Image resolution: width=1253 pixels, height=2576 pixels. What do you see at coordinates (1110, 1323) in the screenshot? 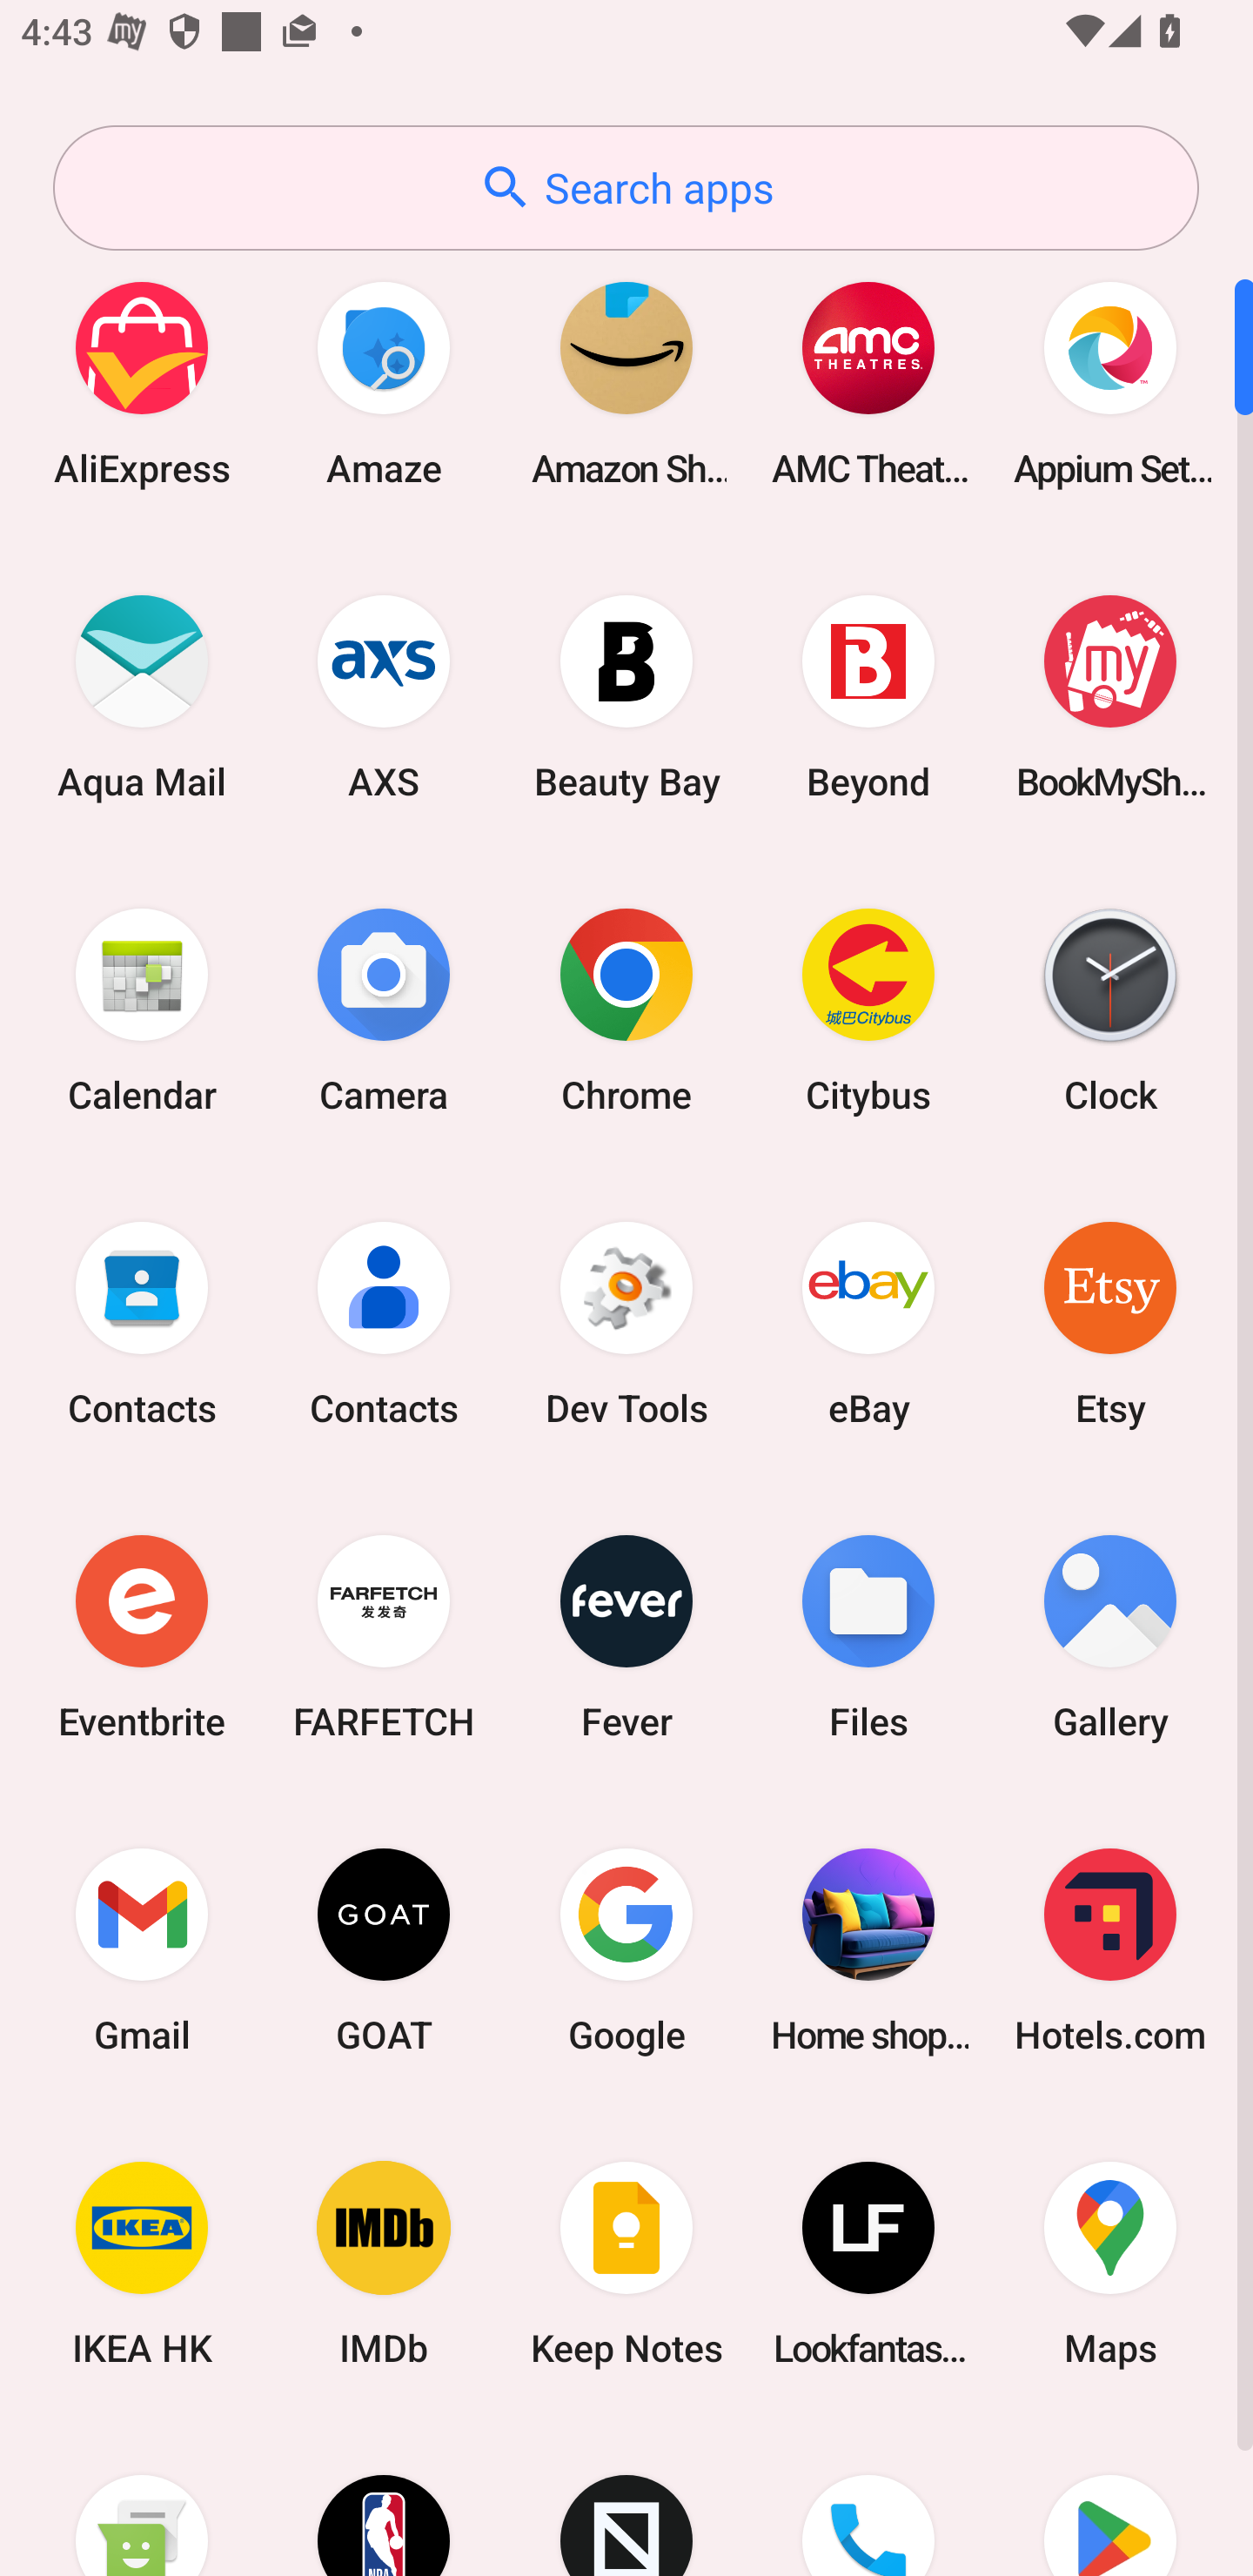
I see `Etsy` at bounding box center [1110, 1323].